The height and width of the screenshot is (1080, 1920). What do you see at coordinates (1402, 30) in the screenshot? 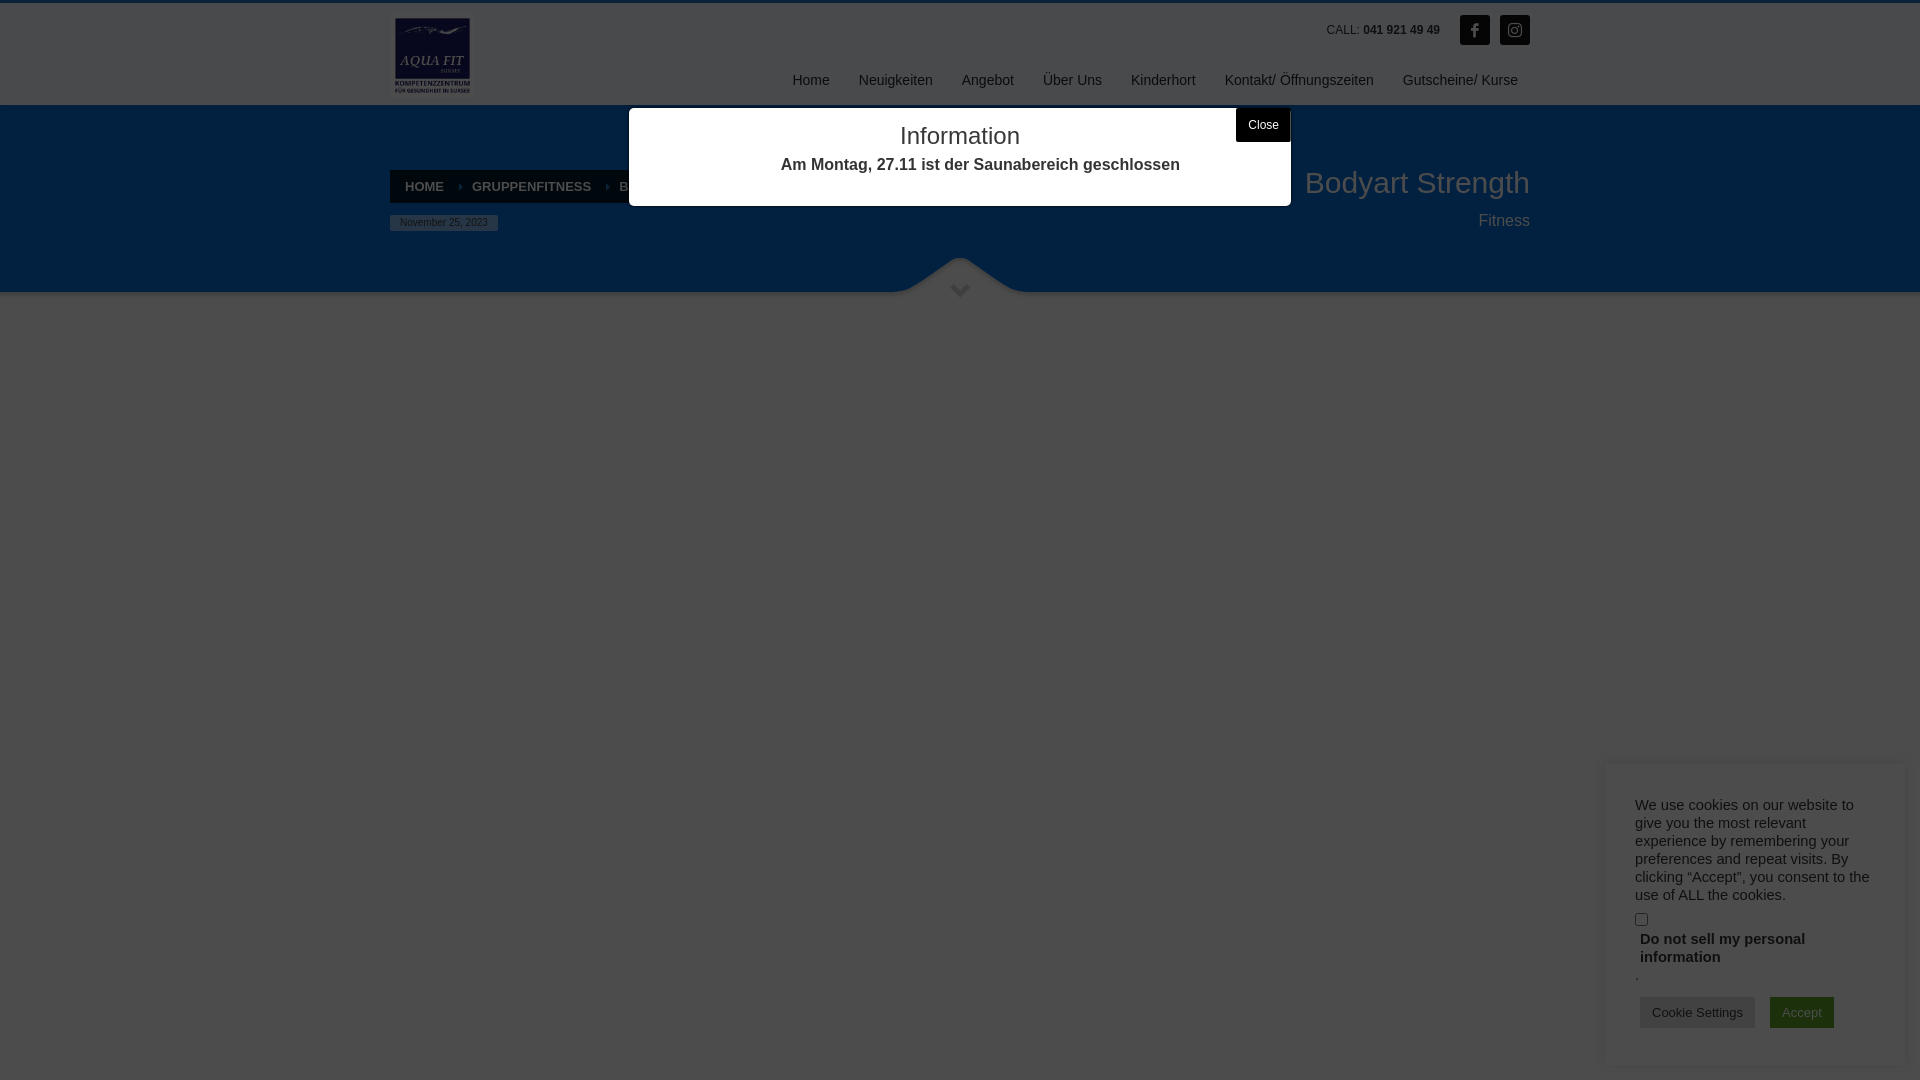
I see `041 921 49 49` at bounding box center [1402, 30].